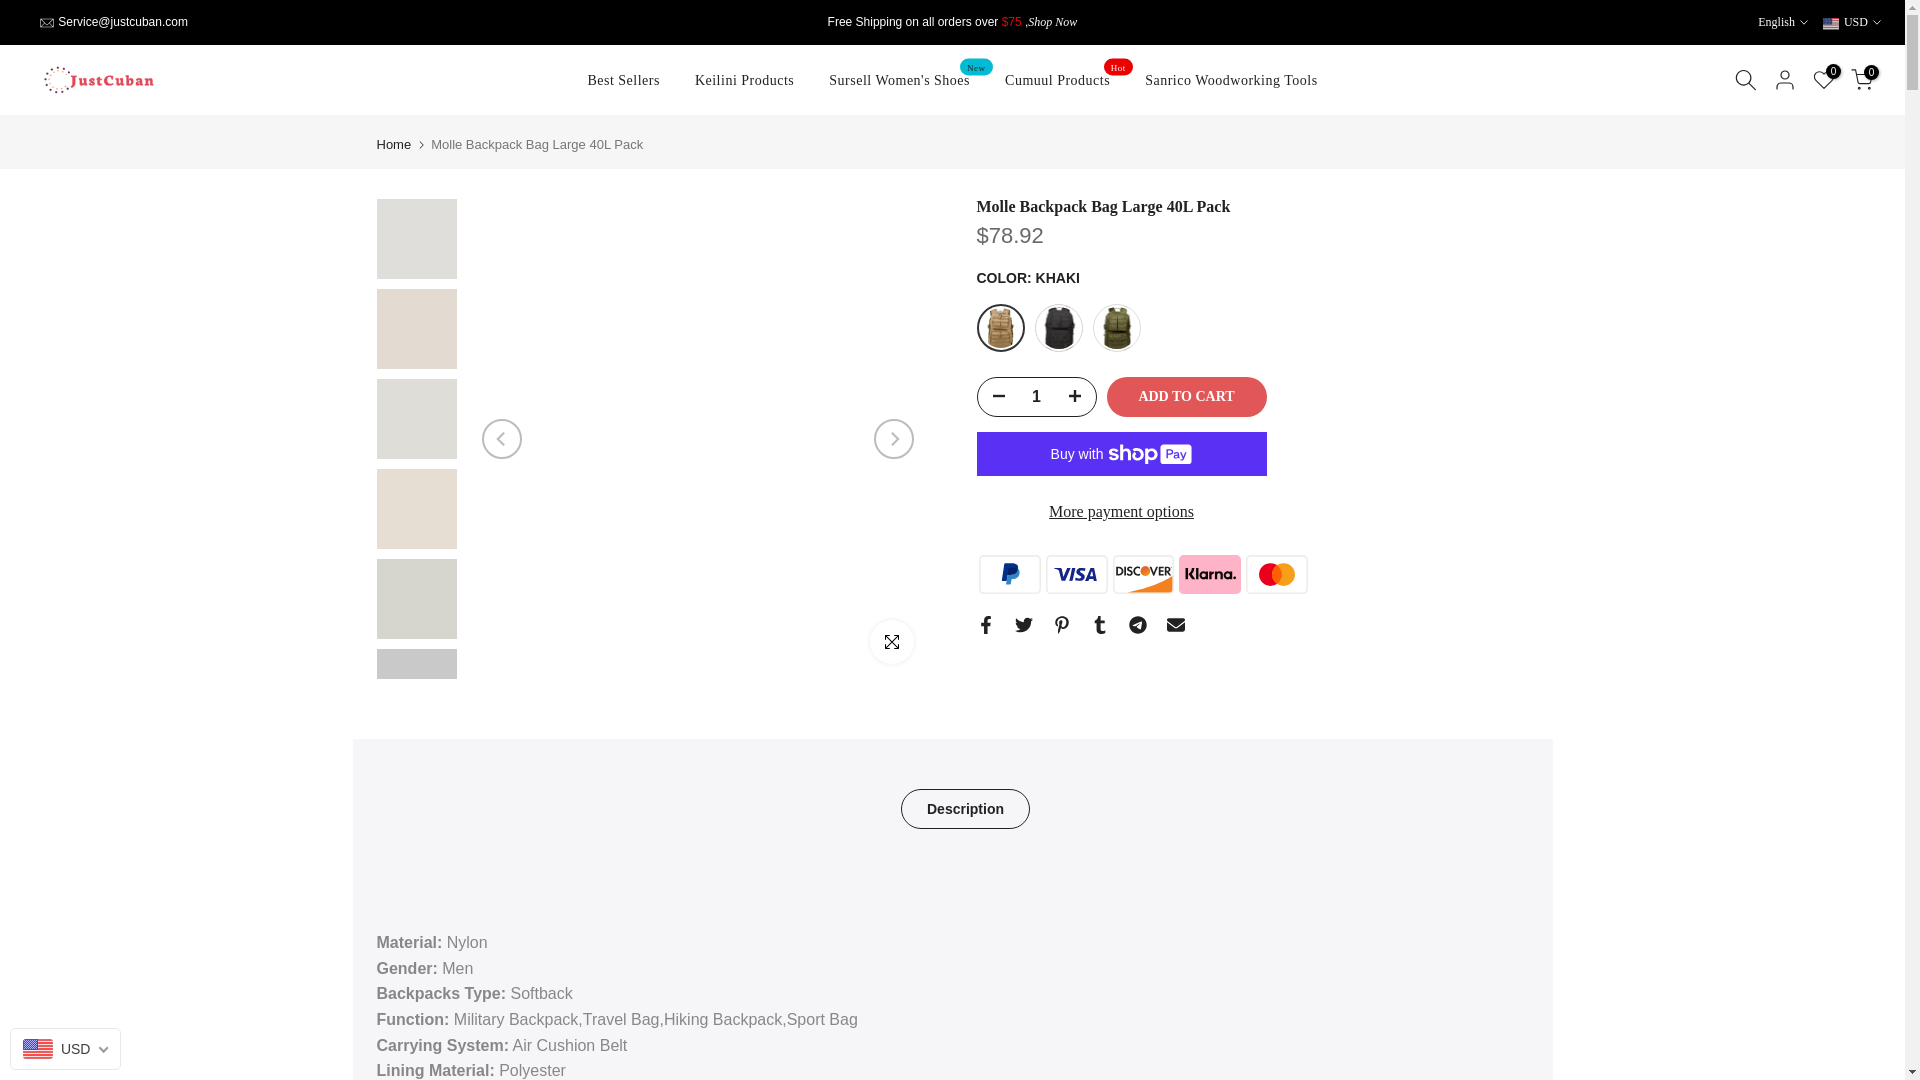  Describe the element at coordinates (984, 624) in the screenshot. I see `Share on Facebook` at that location.